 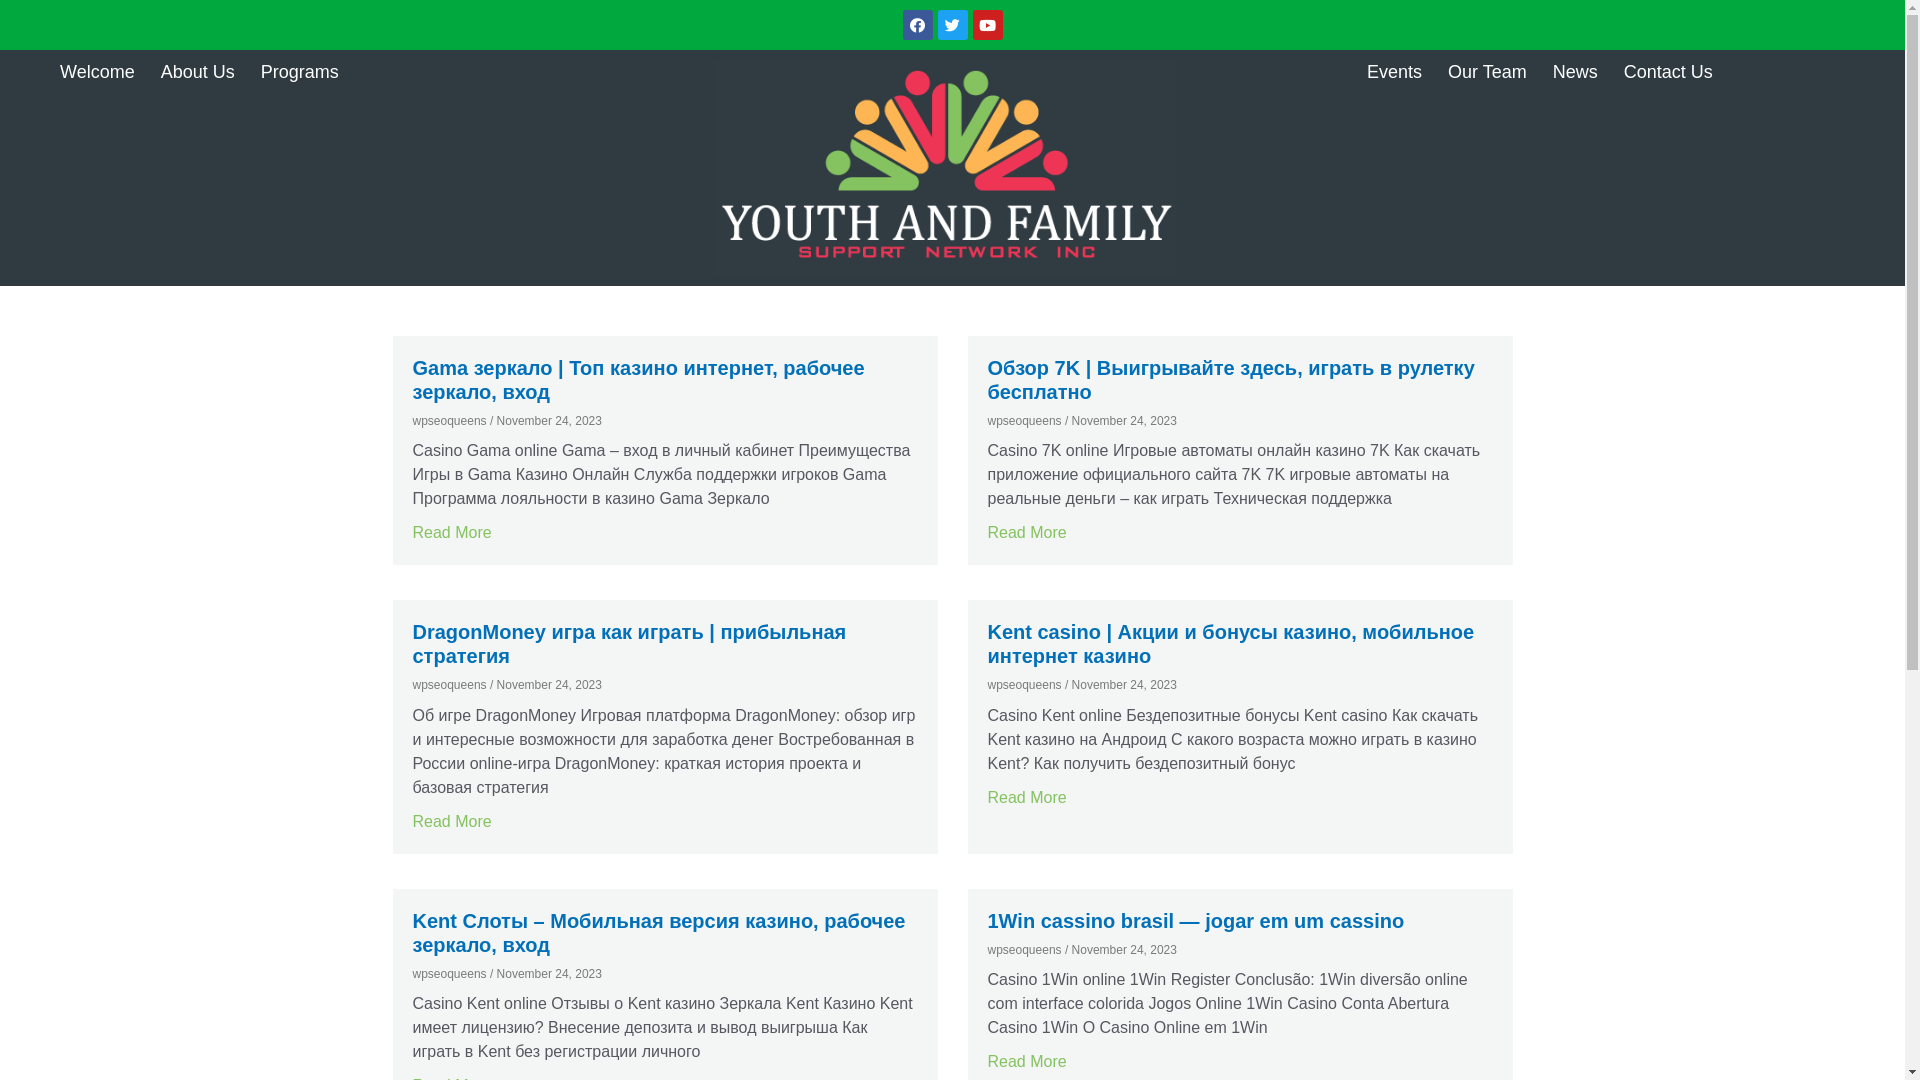 I want to click on Read More, so click(x=452, y=822).